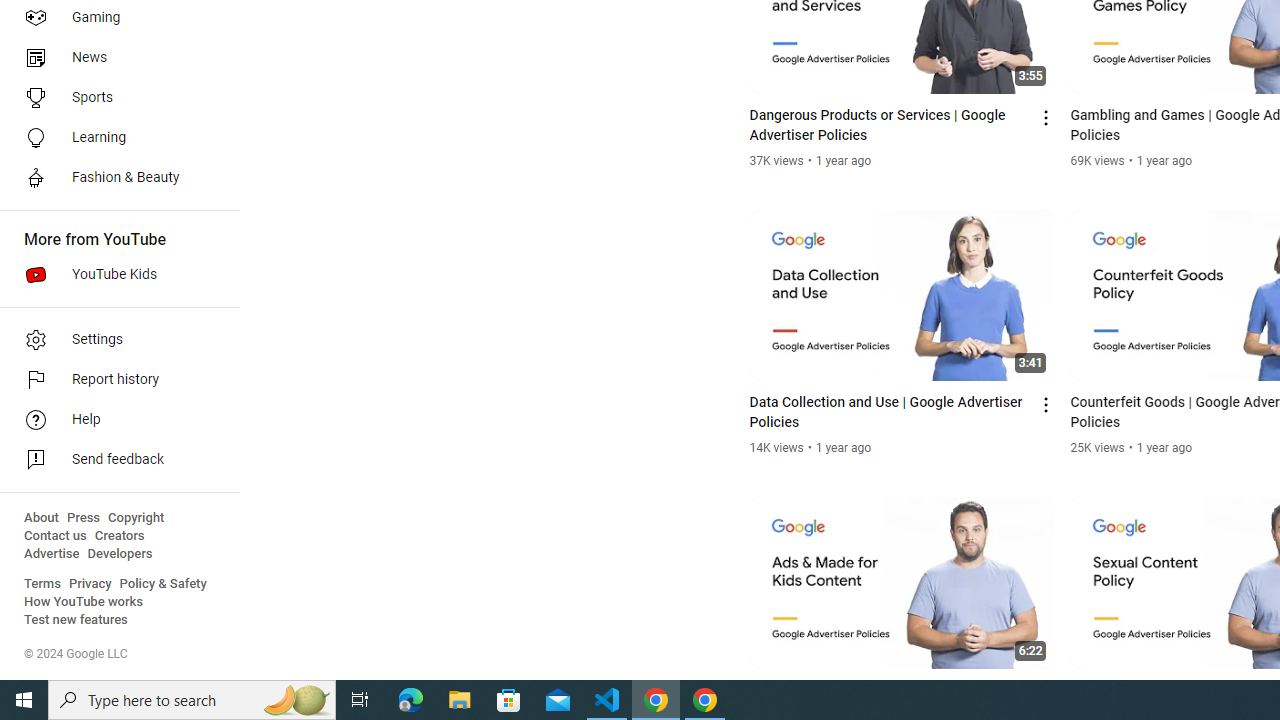  What do you see at coordinates (114, 460) in the screenshot?
I see `Send feedback` at bounding box center [114, 460].